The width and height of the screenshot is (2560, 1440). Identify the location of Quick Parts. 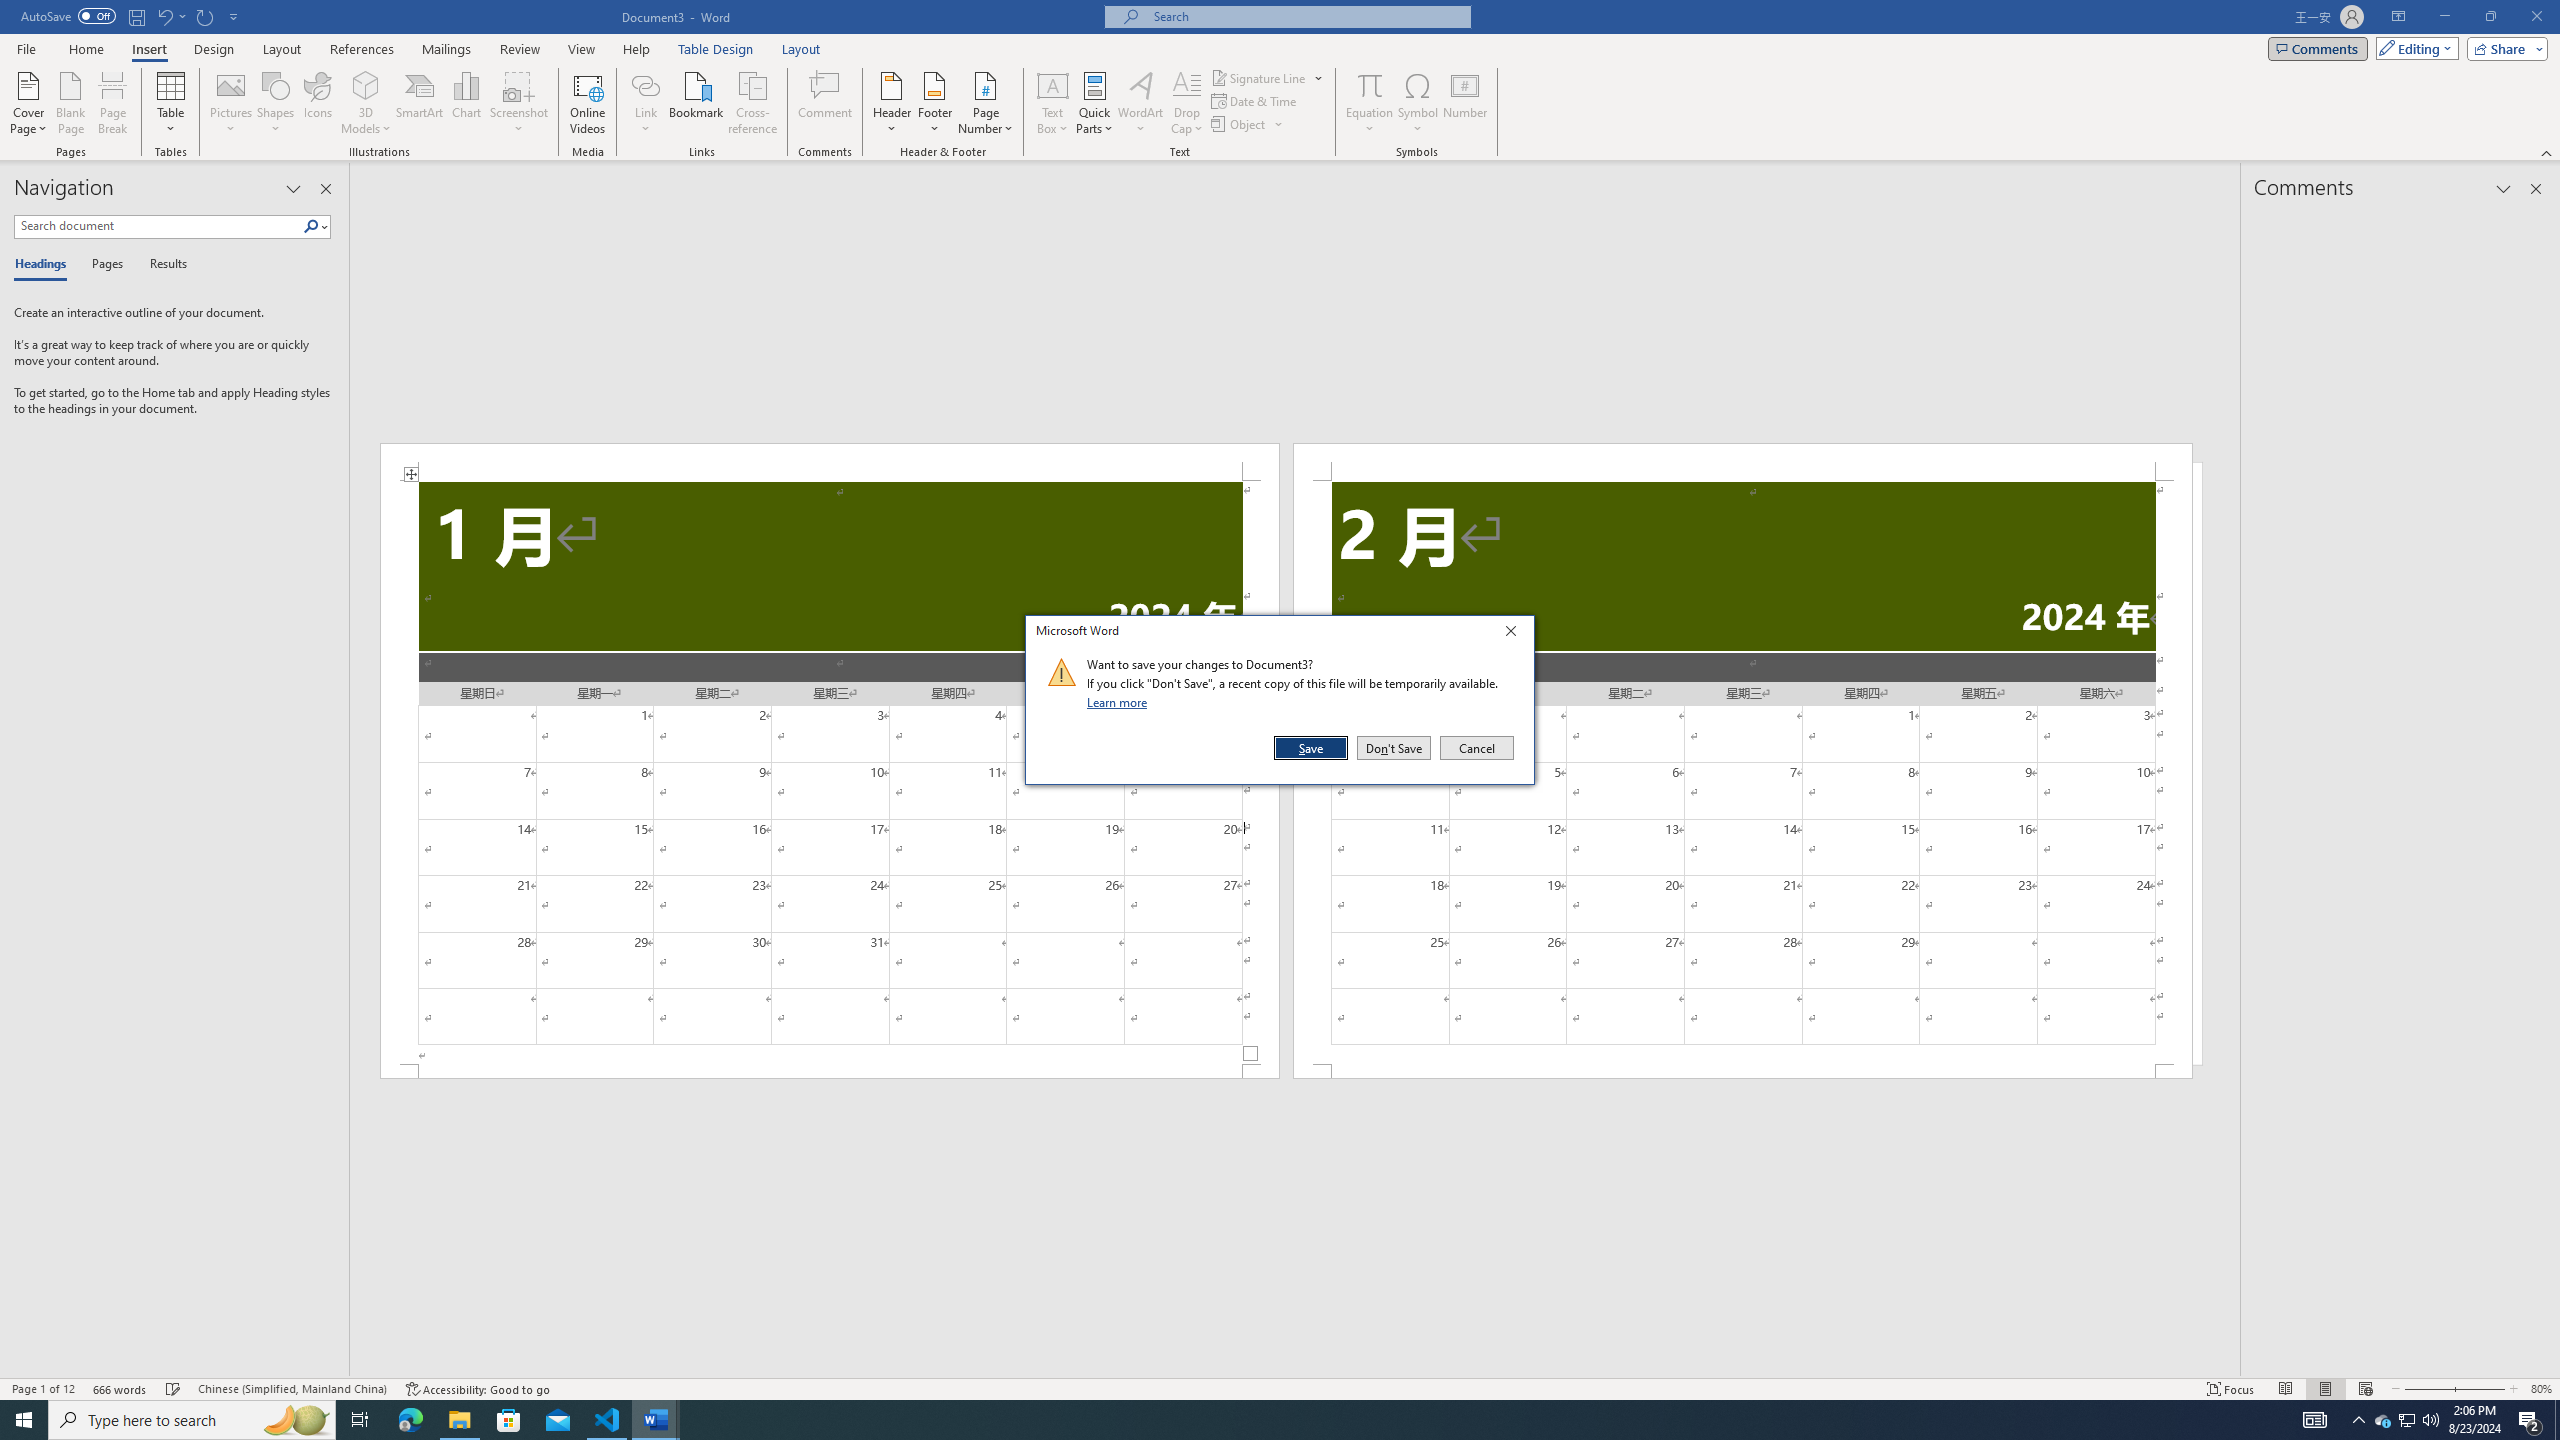
(1096, 103).